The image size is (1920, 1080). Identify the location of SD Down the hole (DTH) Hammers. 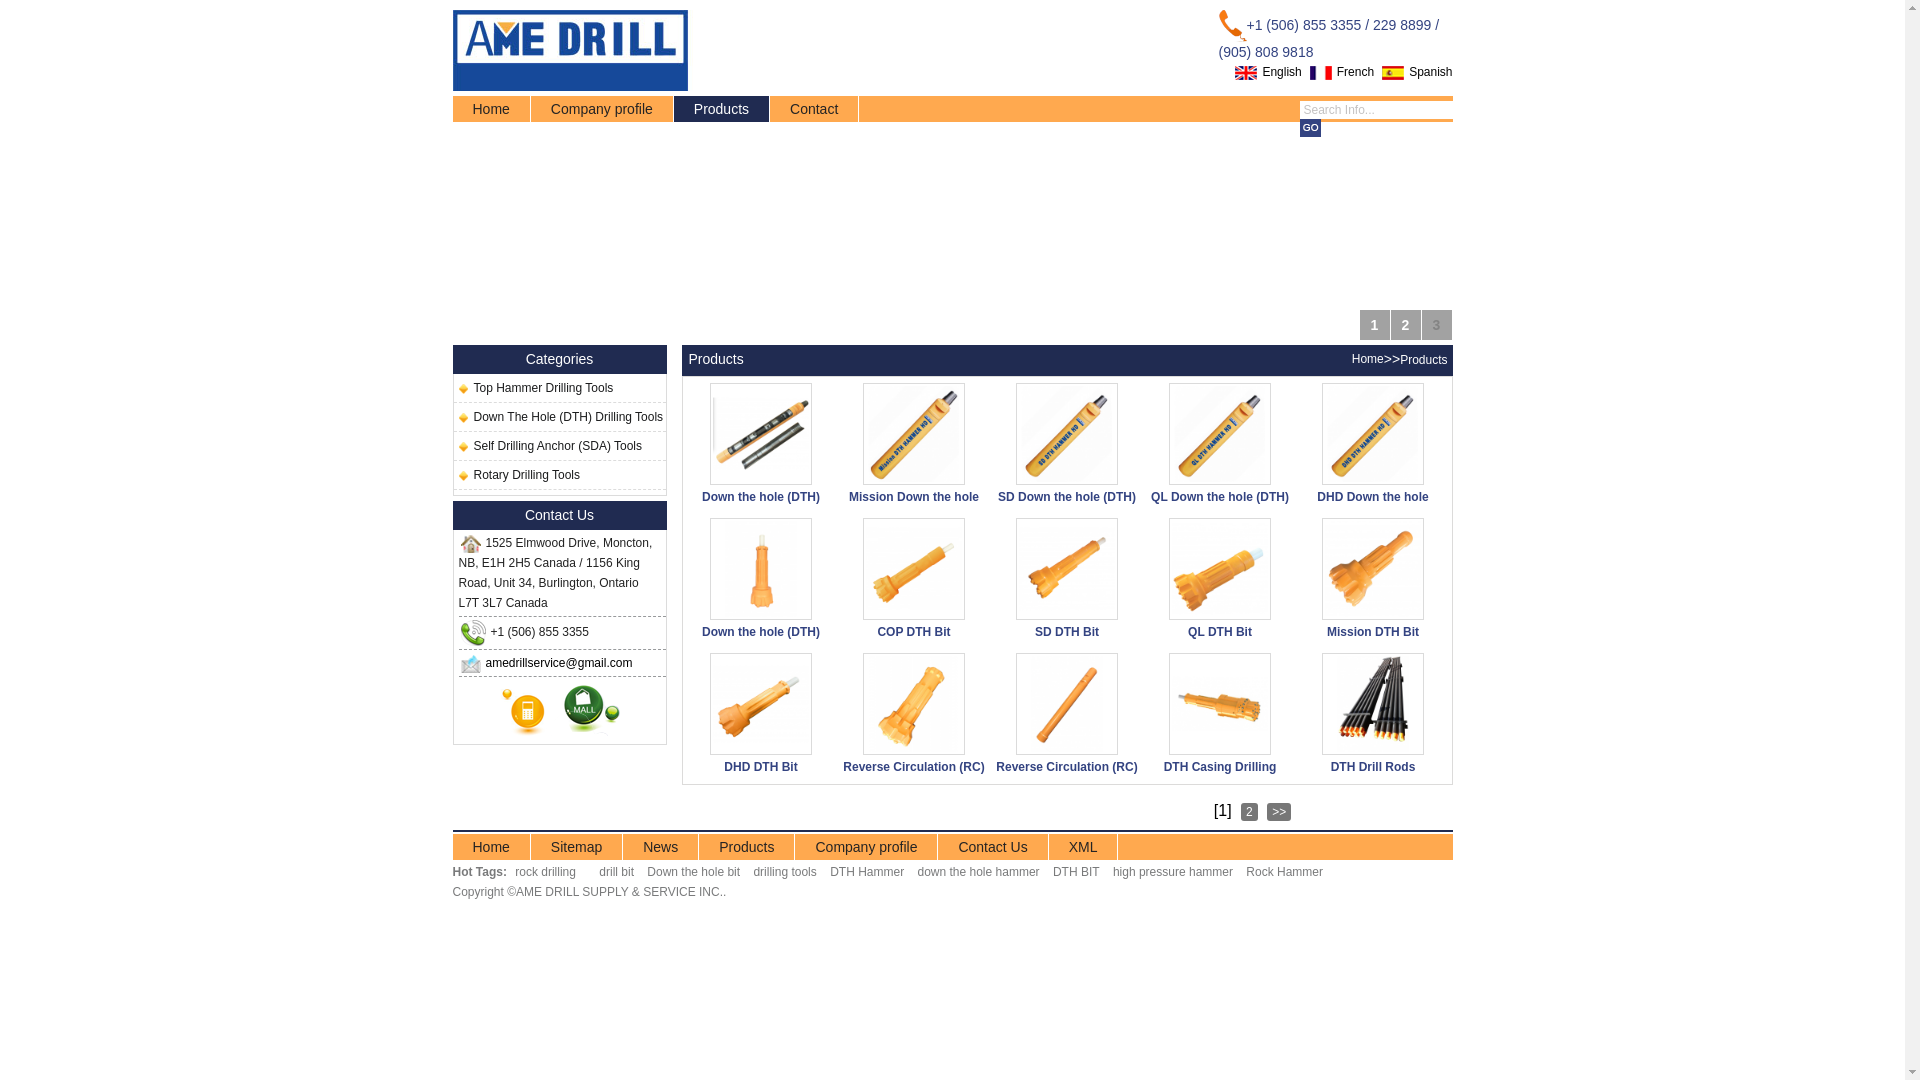
(1056, 480).